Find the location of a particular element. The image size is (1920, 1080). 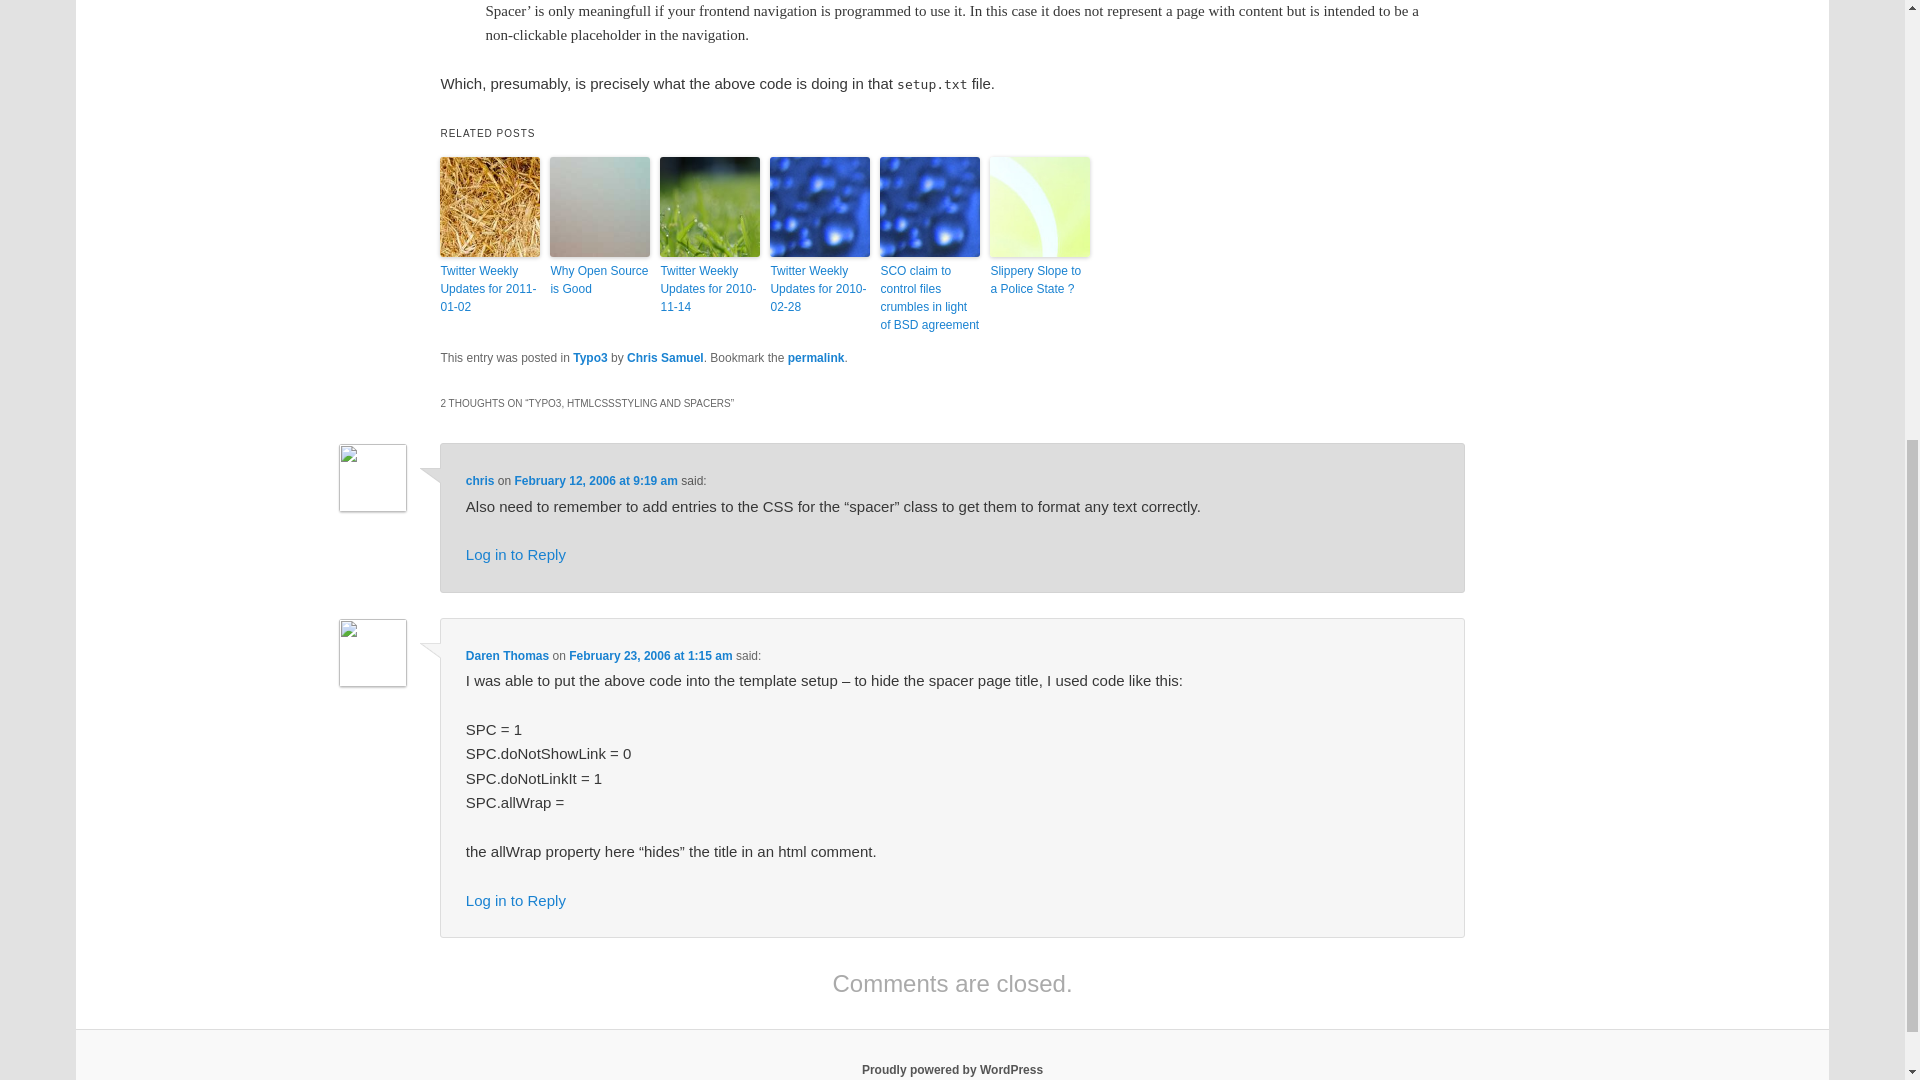

Log in to Reply is located at coordinates (516, 900).